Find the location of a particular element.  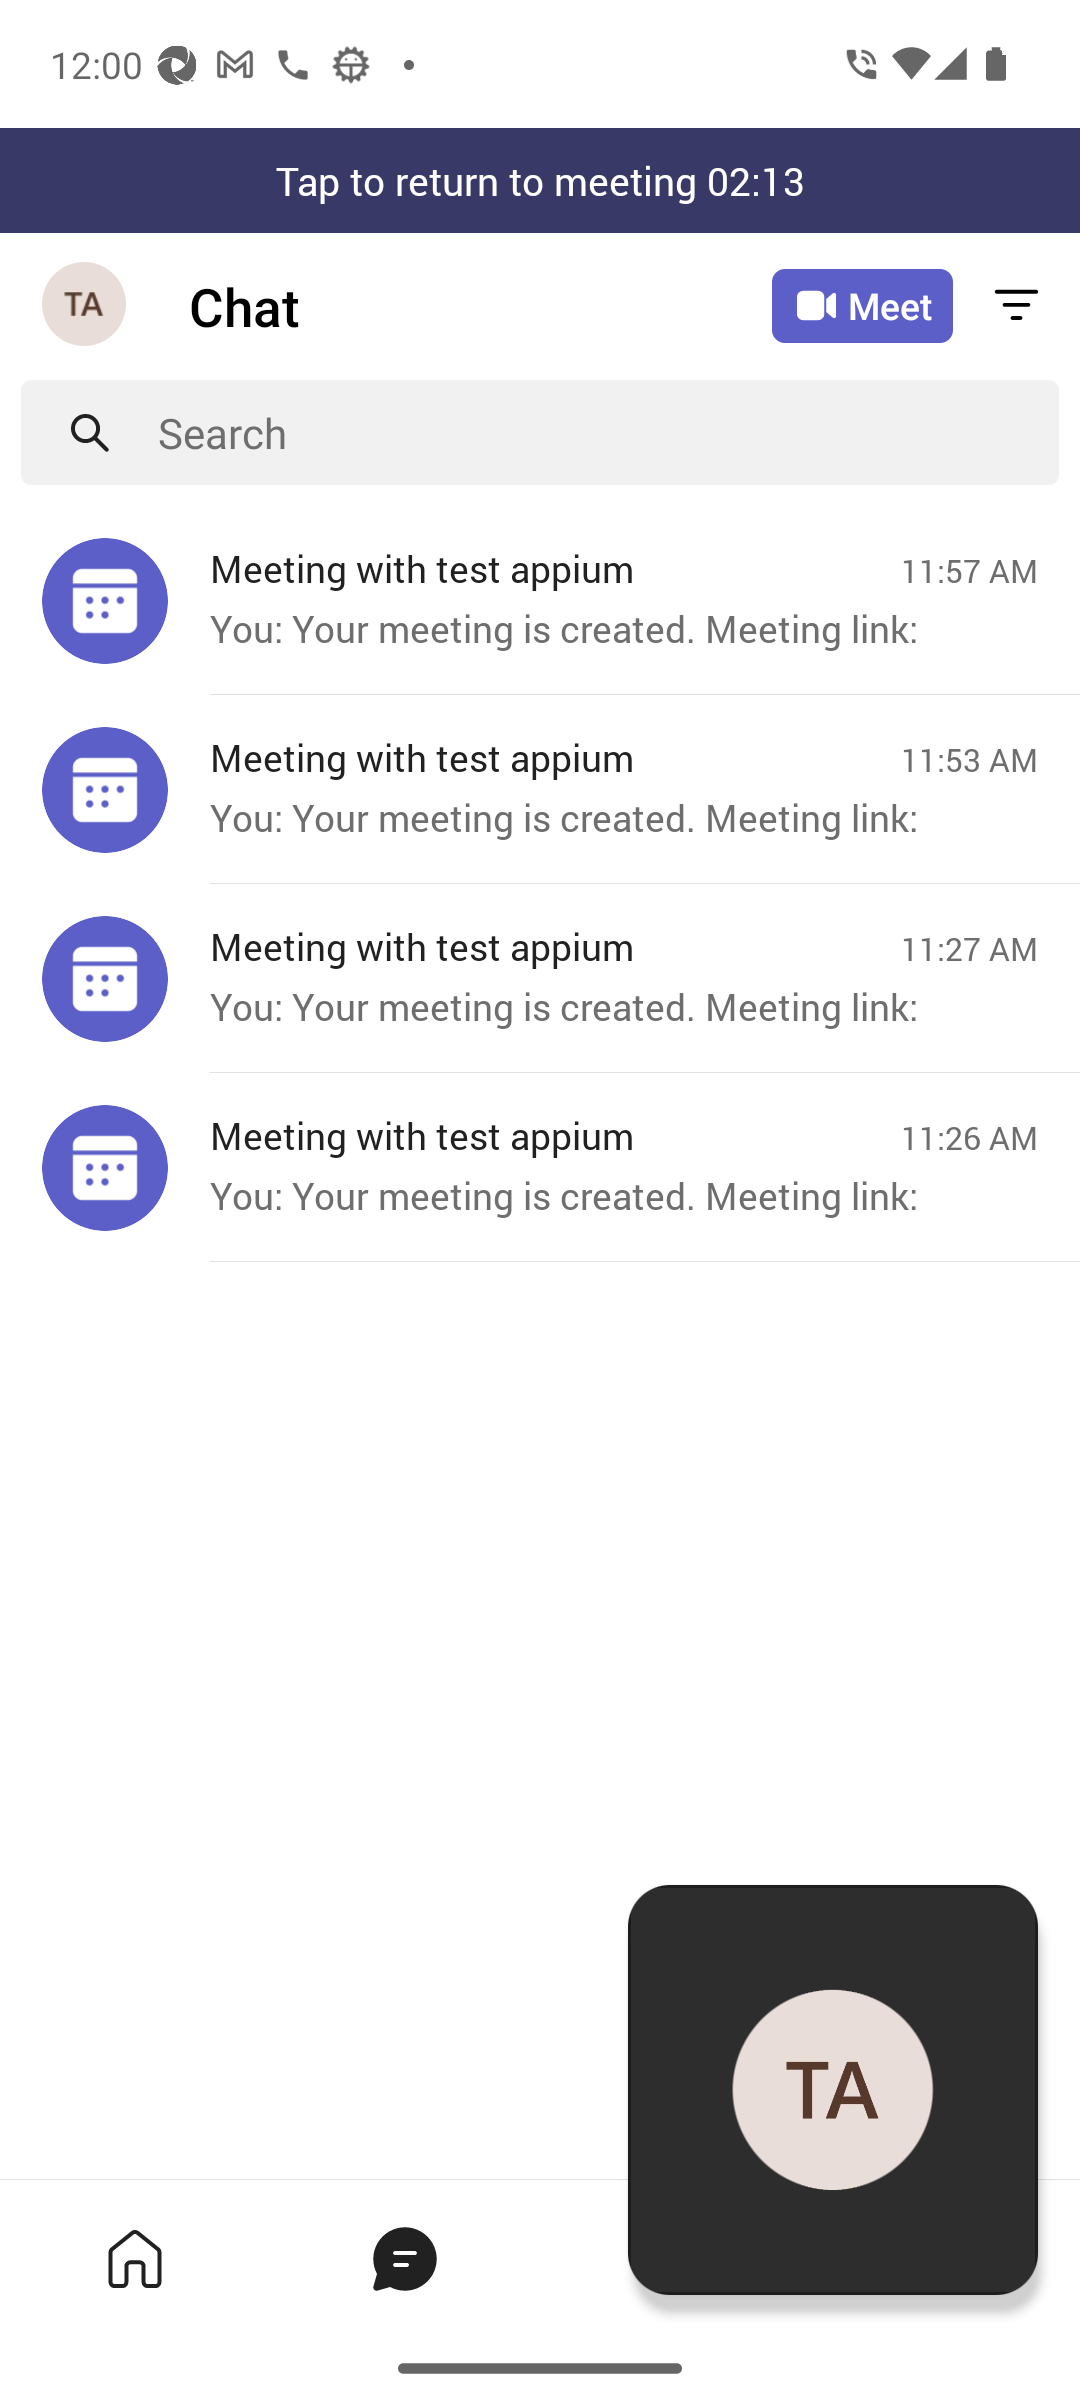

Search is located at coordinates (608, 432).